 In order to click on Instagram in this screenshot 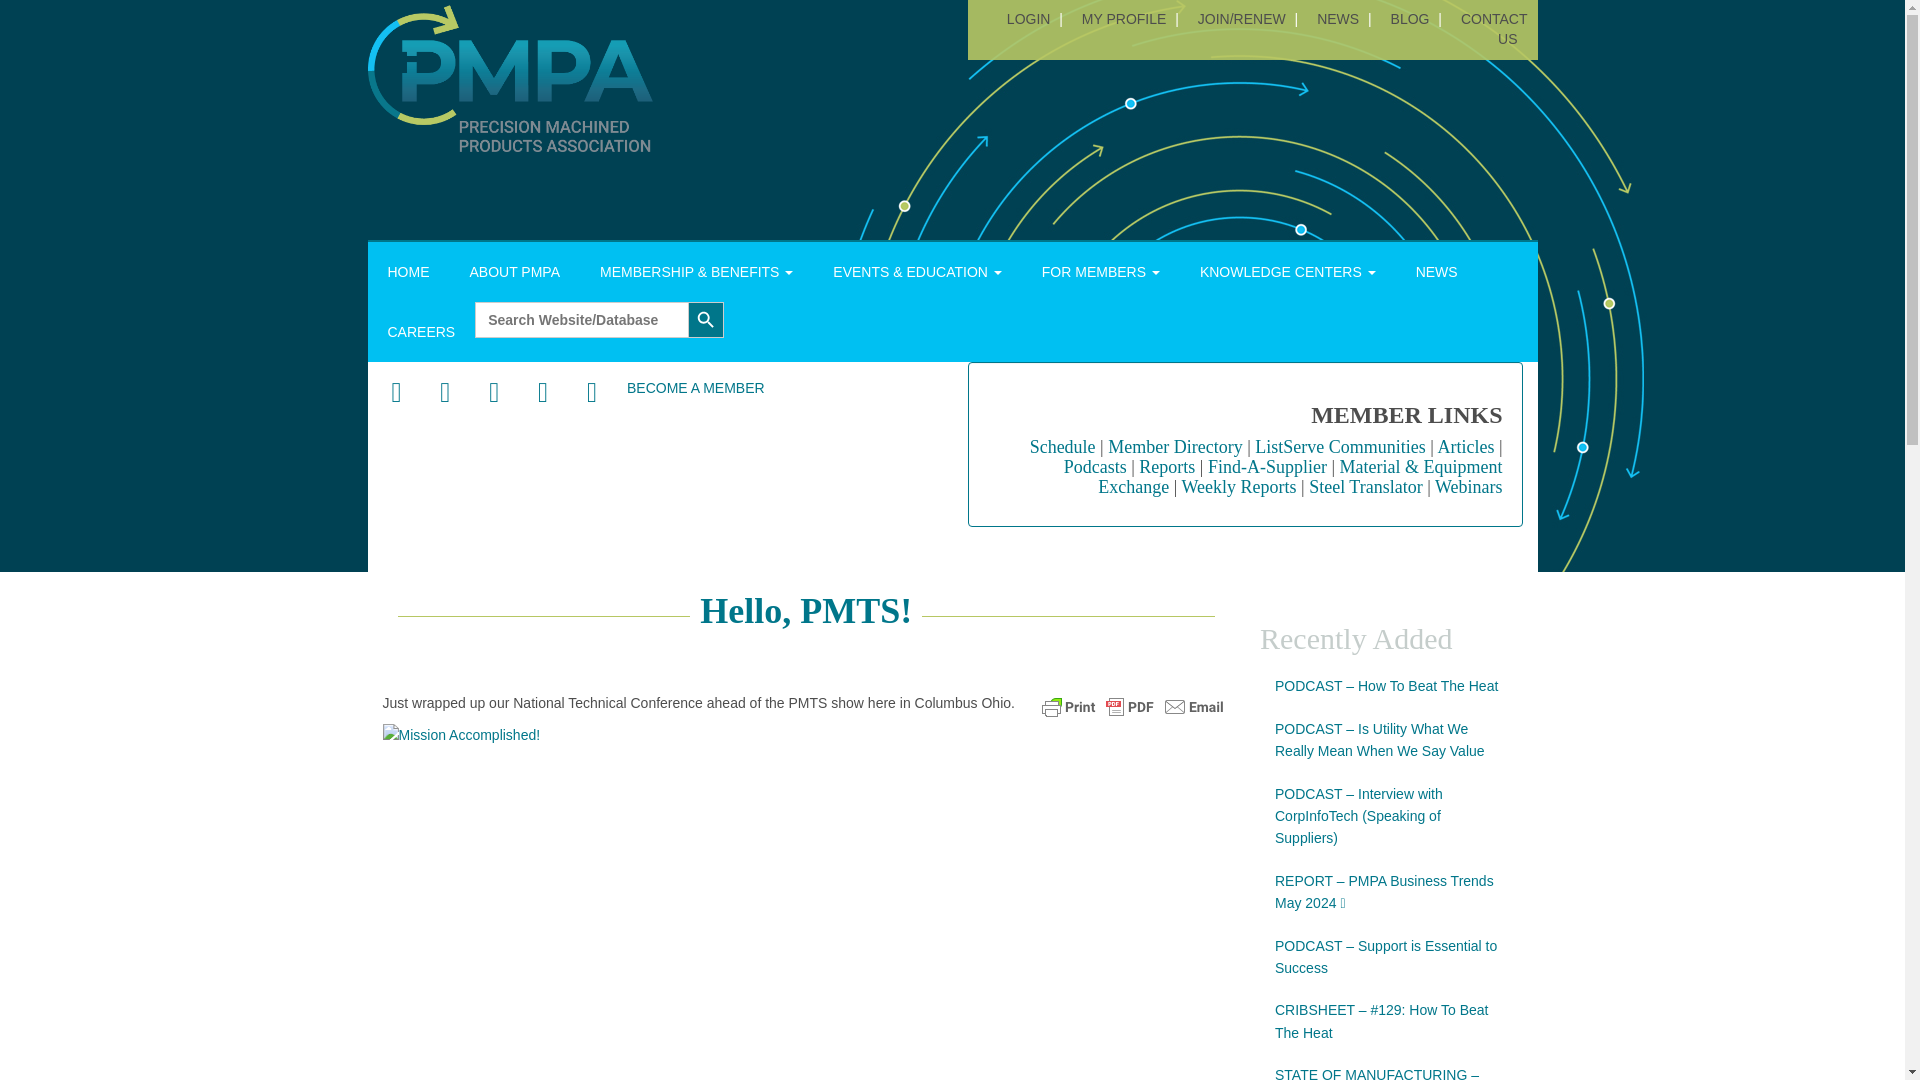, I will do `click(542, 393)`.